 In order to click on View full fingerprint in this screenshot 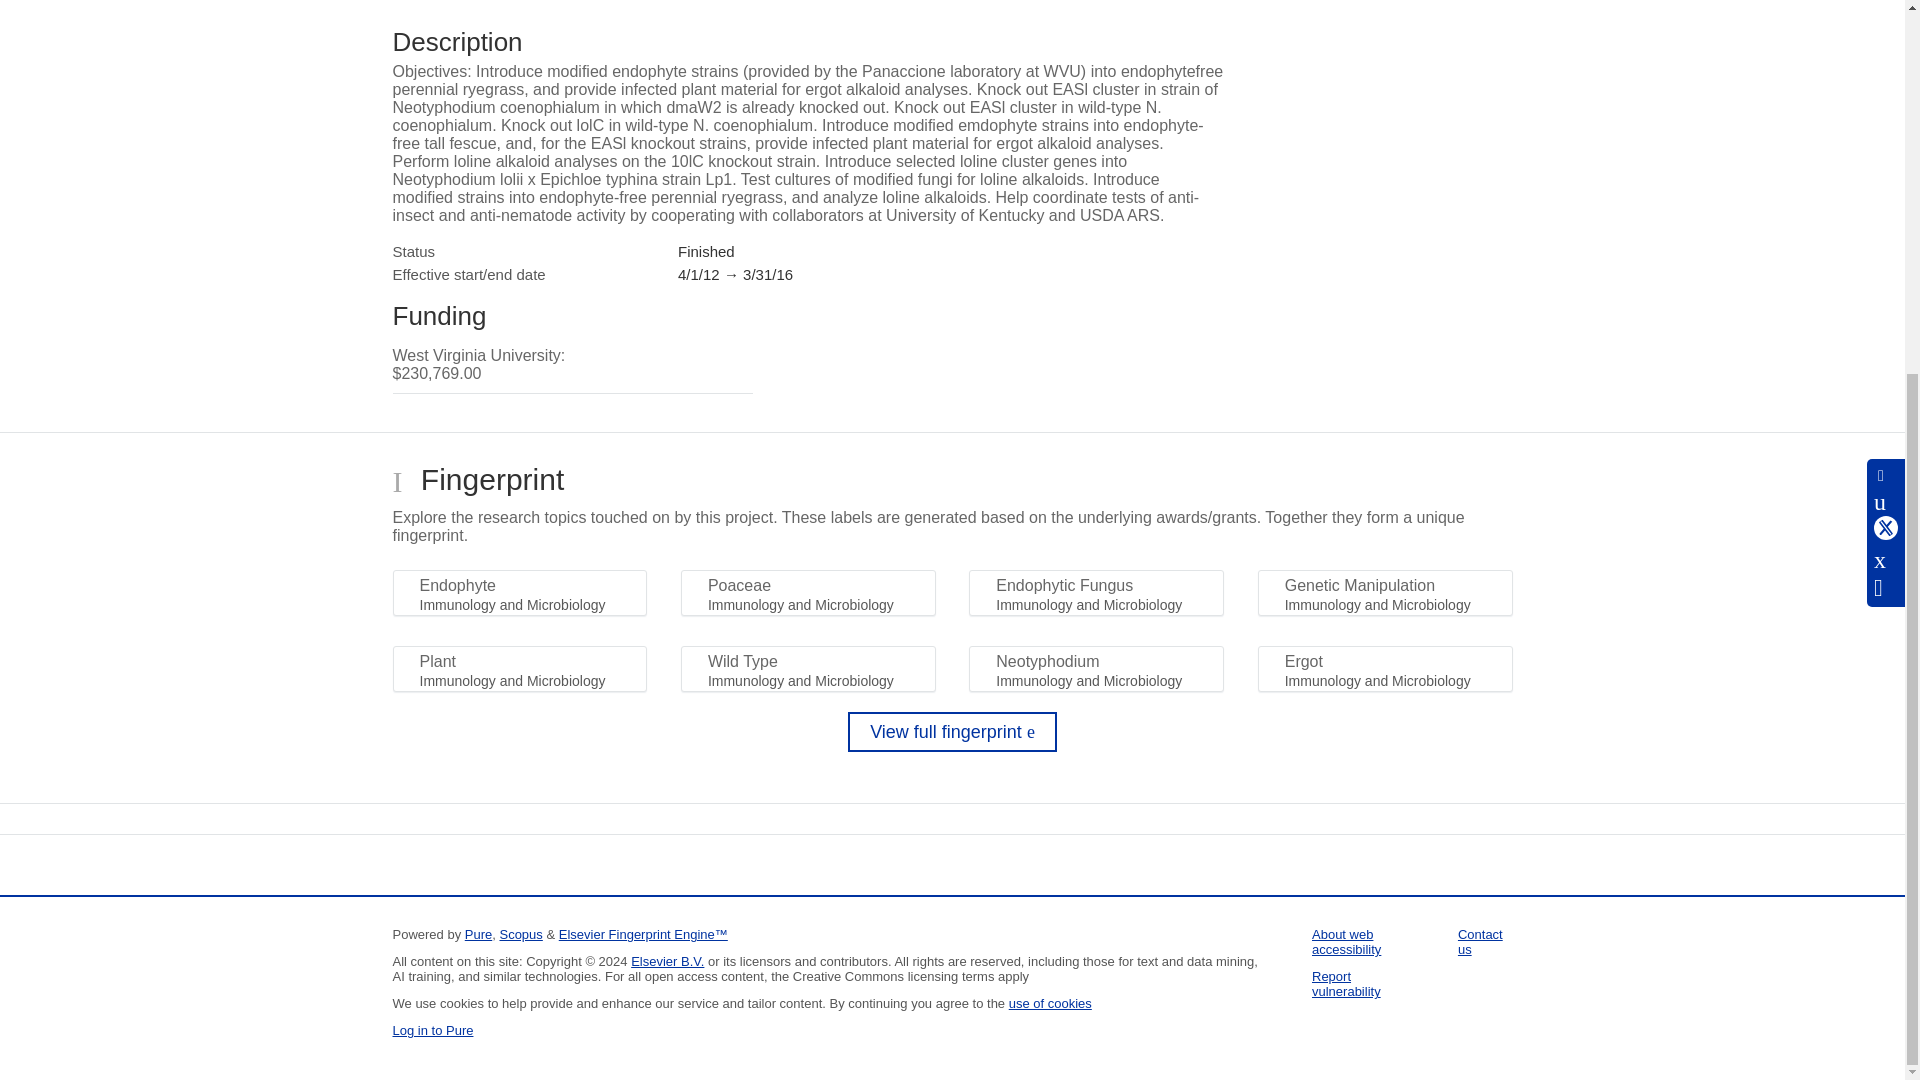, I will do `click(952, 731)`.